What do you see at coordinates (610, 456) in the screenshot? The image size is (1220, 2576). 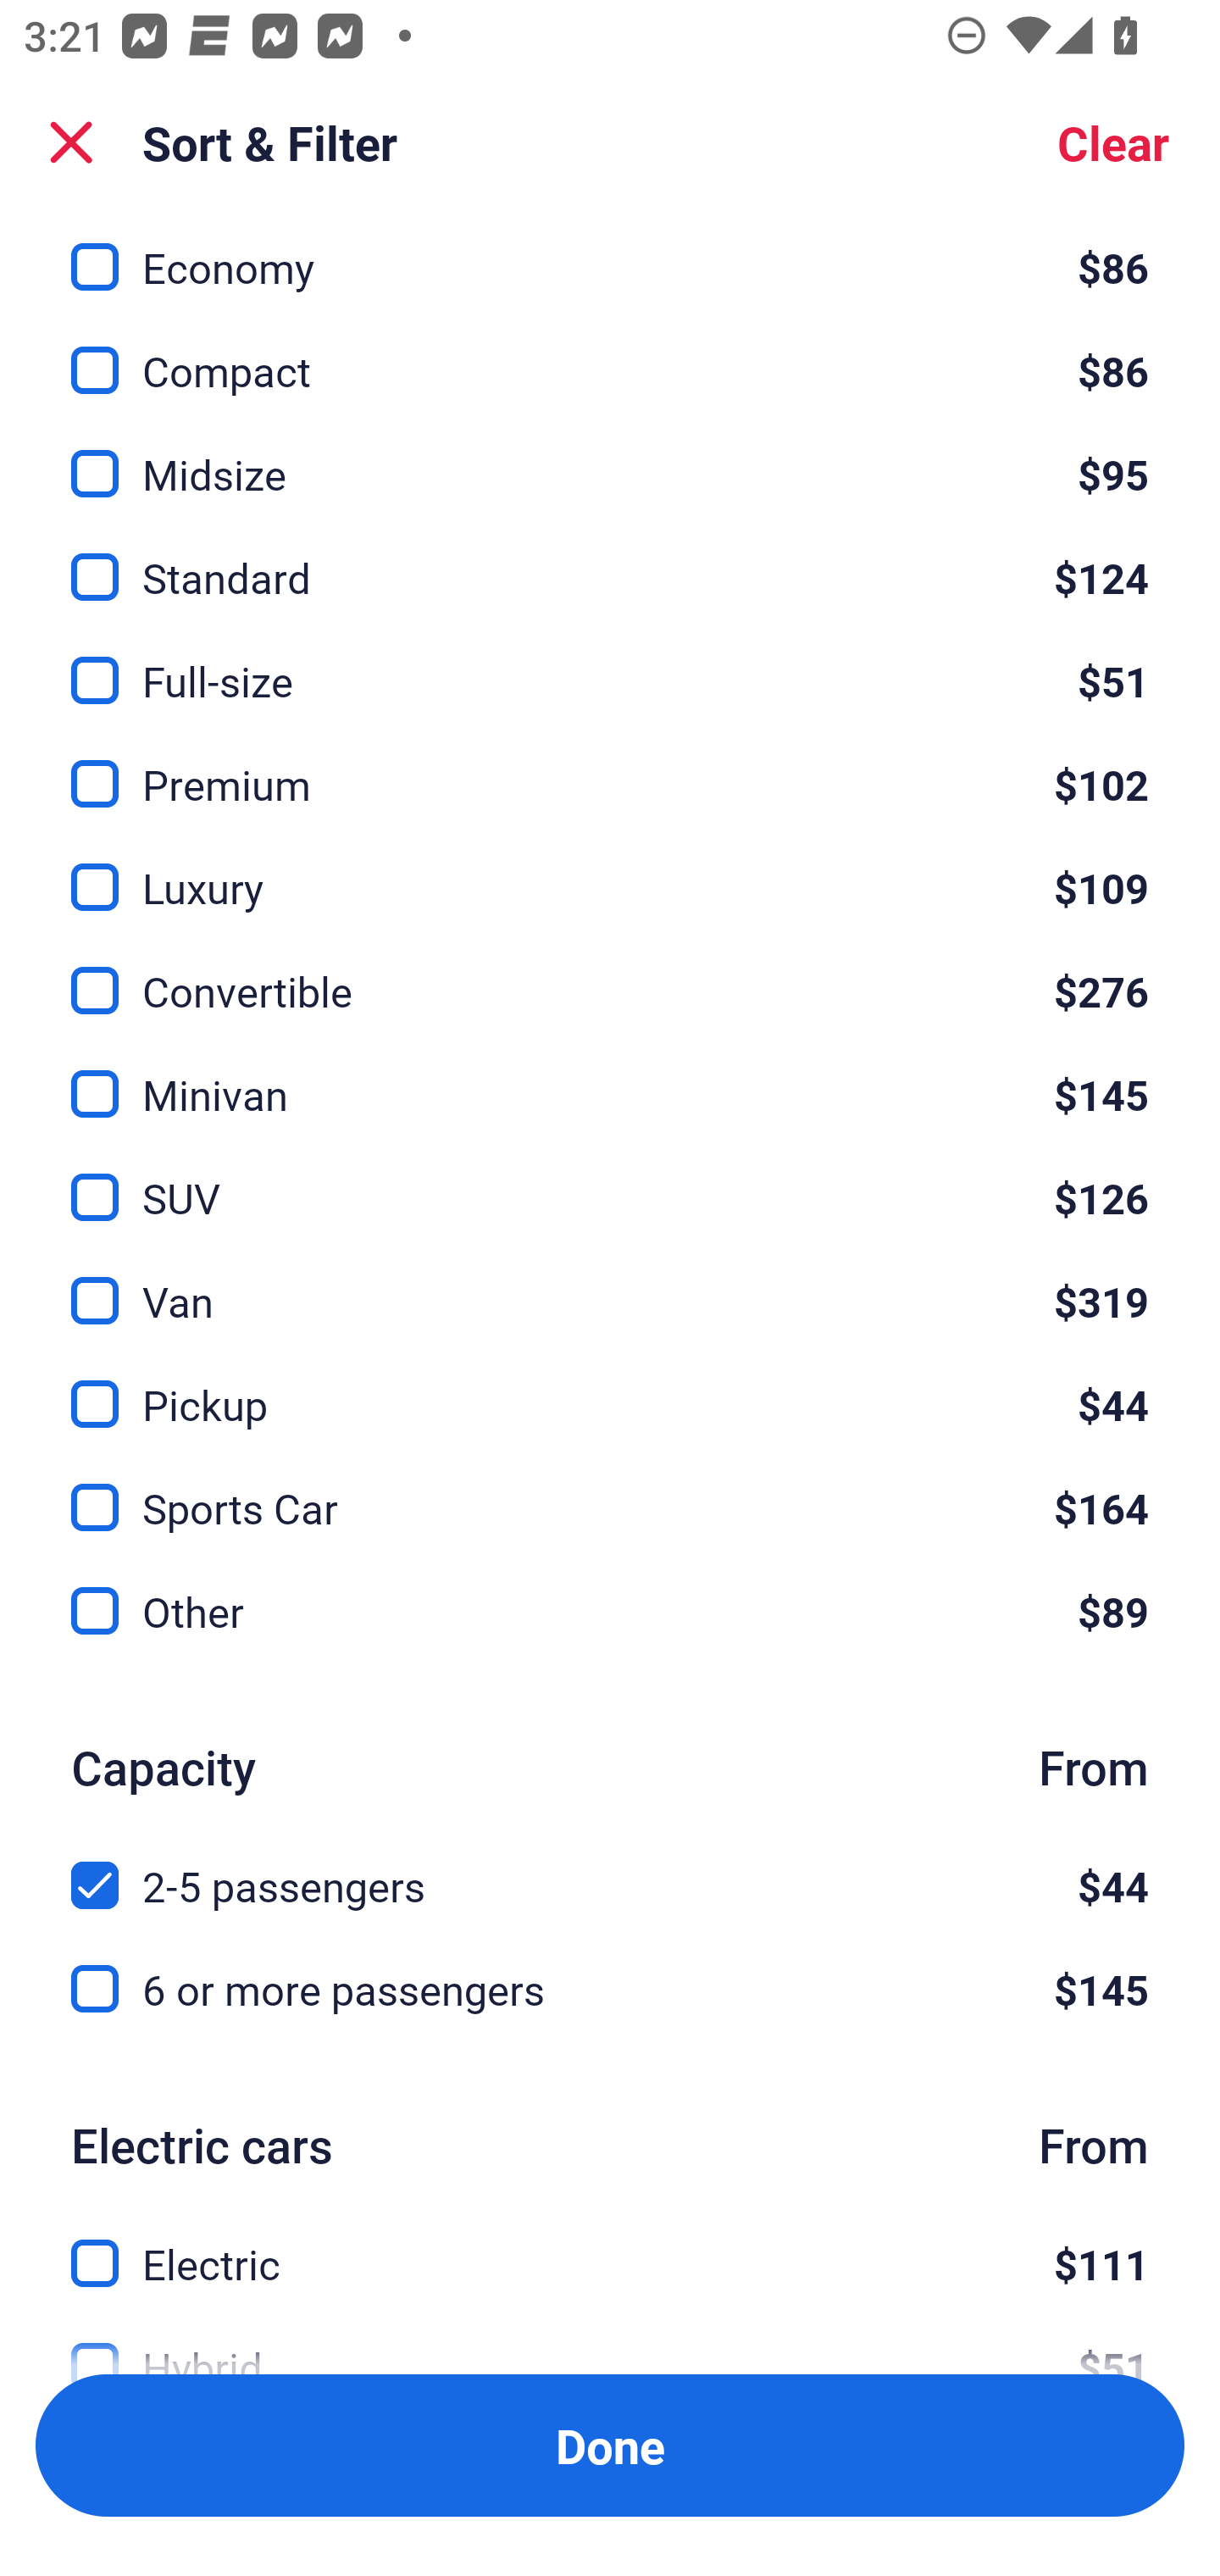 I see `Midsize, $95 Midsize $95` at bounding box center [610, 456].